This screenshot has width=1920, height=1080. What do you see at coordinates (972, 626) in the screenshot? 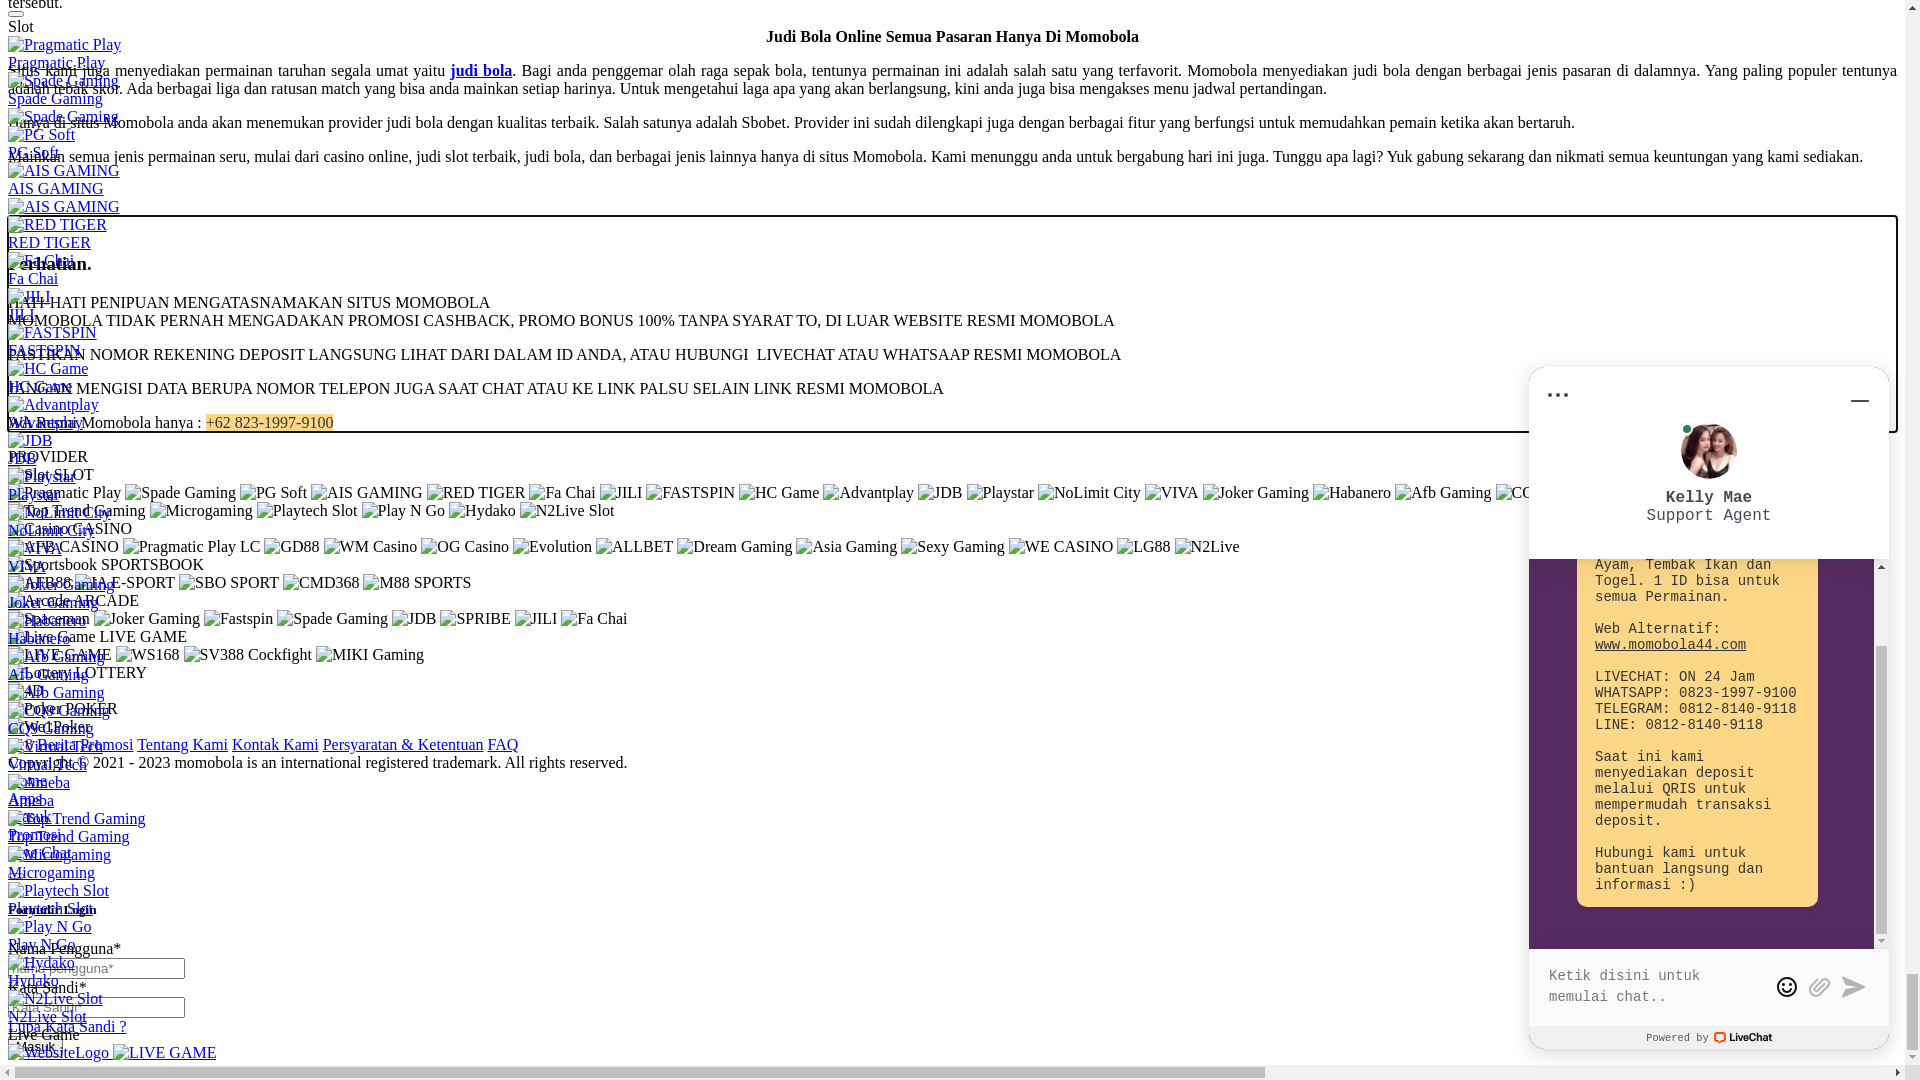
I see `Berita` at bounding box center [972, 626].